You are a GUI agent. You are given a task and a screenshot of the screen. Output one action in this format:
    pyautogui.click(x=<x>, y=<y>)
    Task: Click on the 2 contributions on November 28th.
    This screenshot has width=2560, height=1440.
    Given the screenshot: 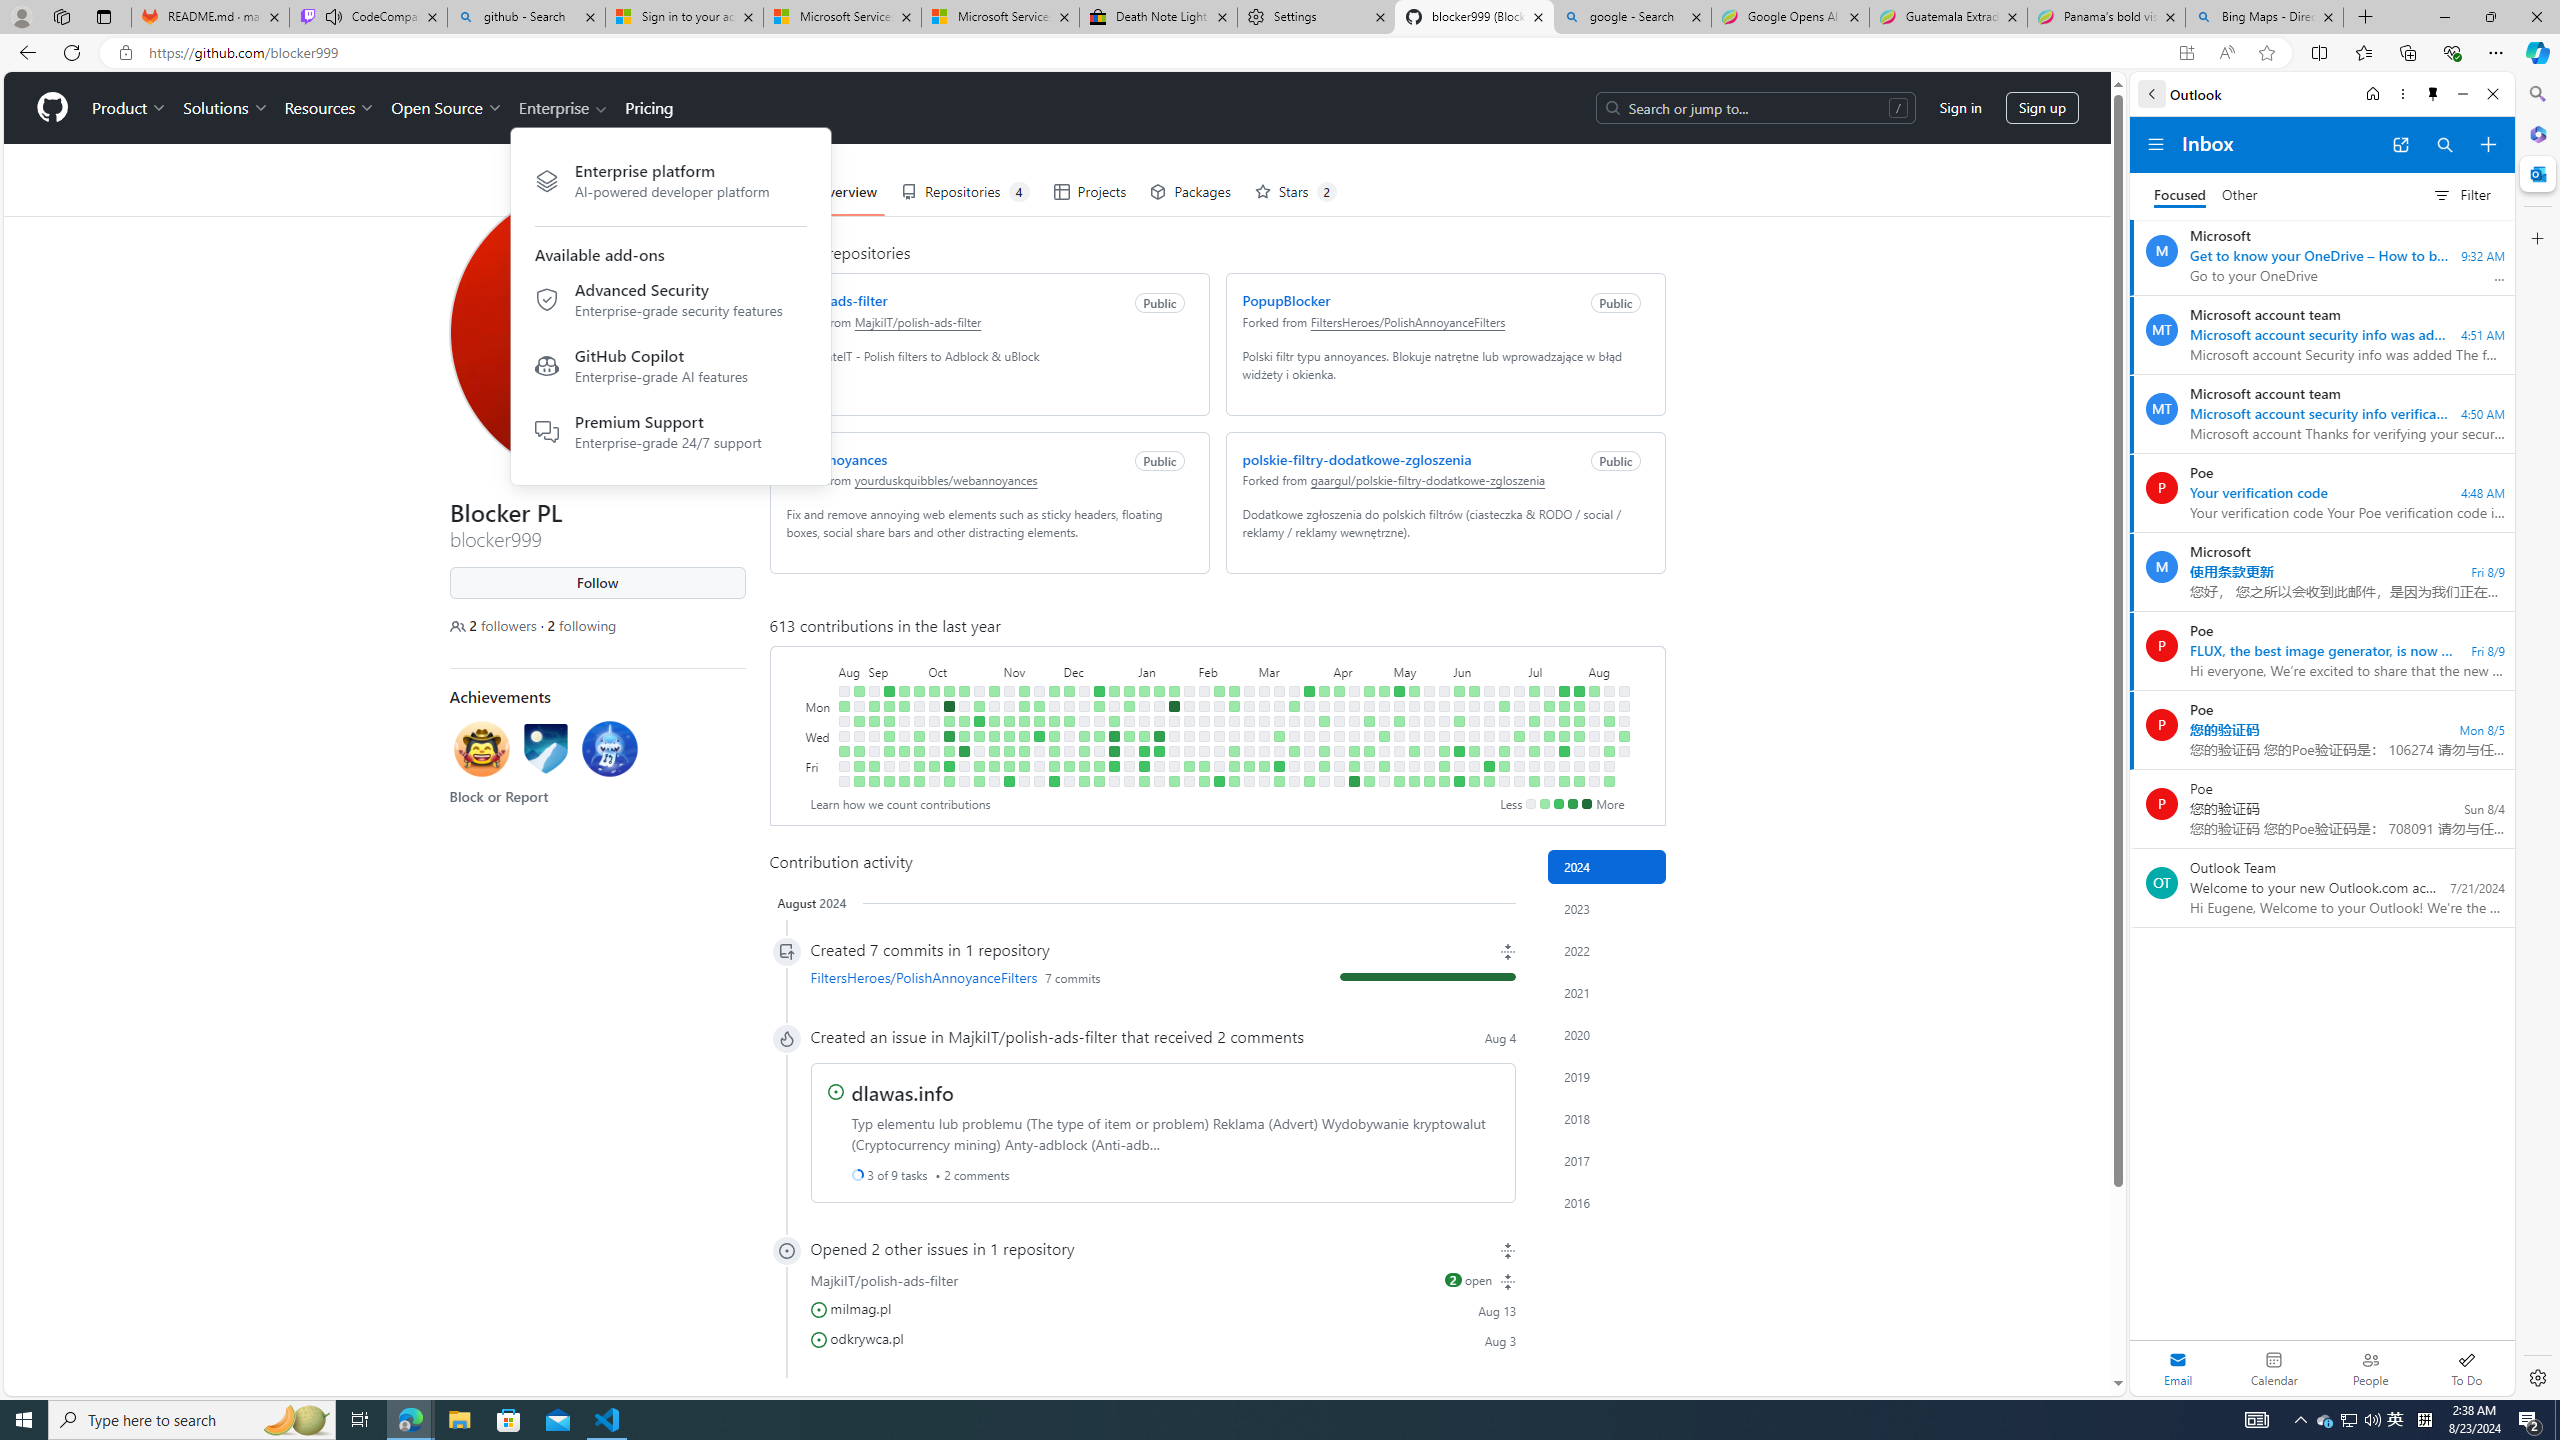 What is the action you would take?
    pyautogui.click(x=1053, y=721)
    